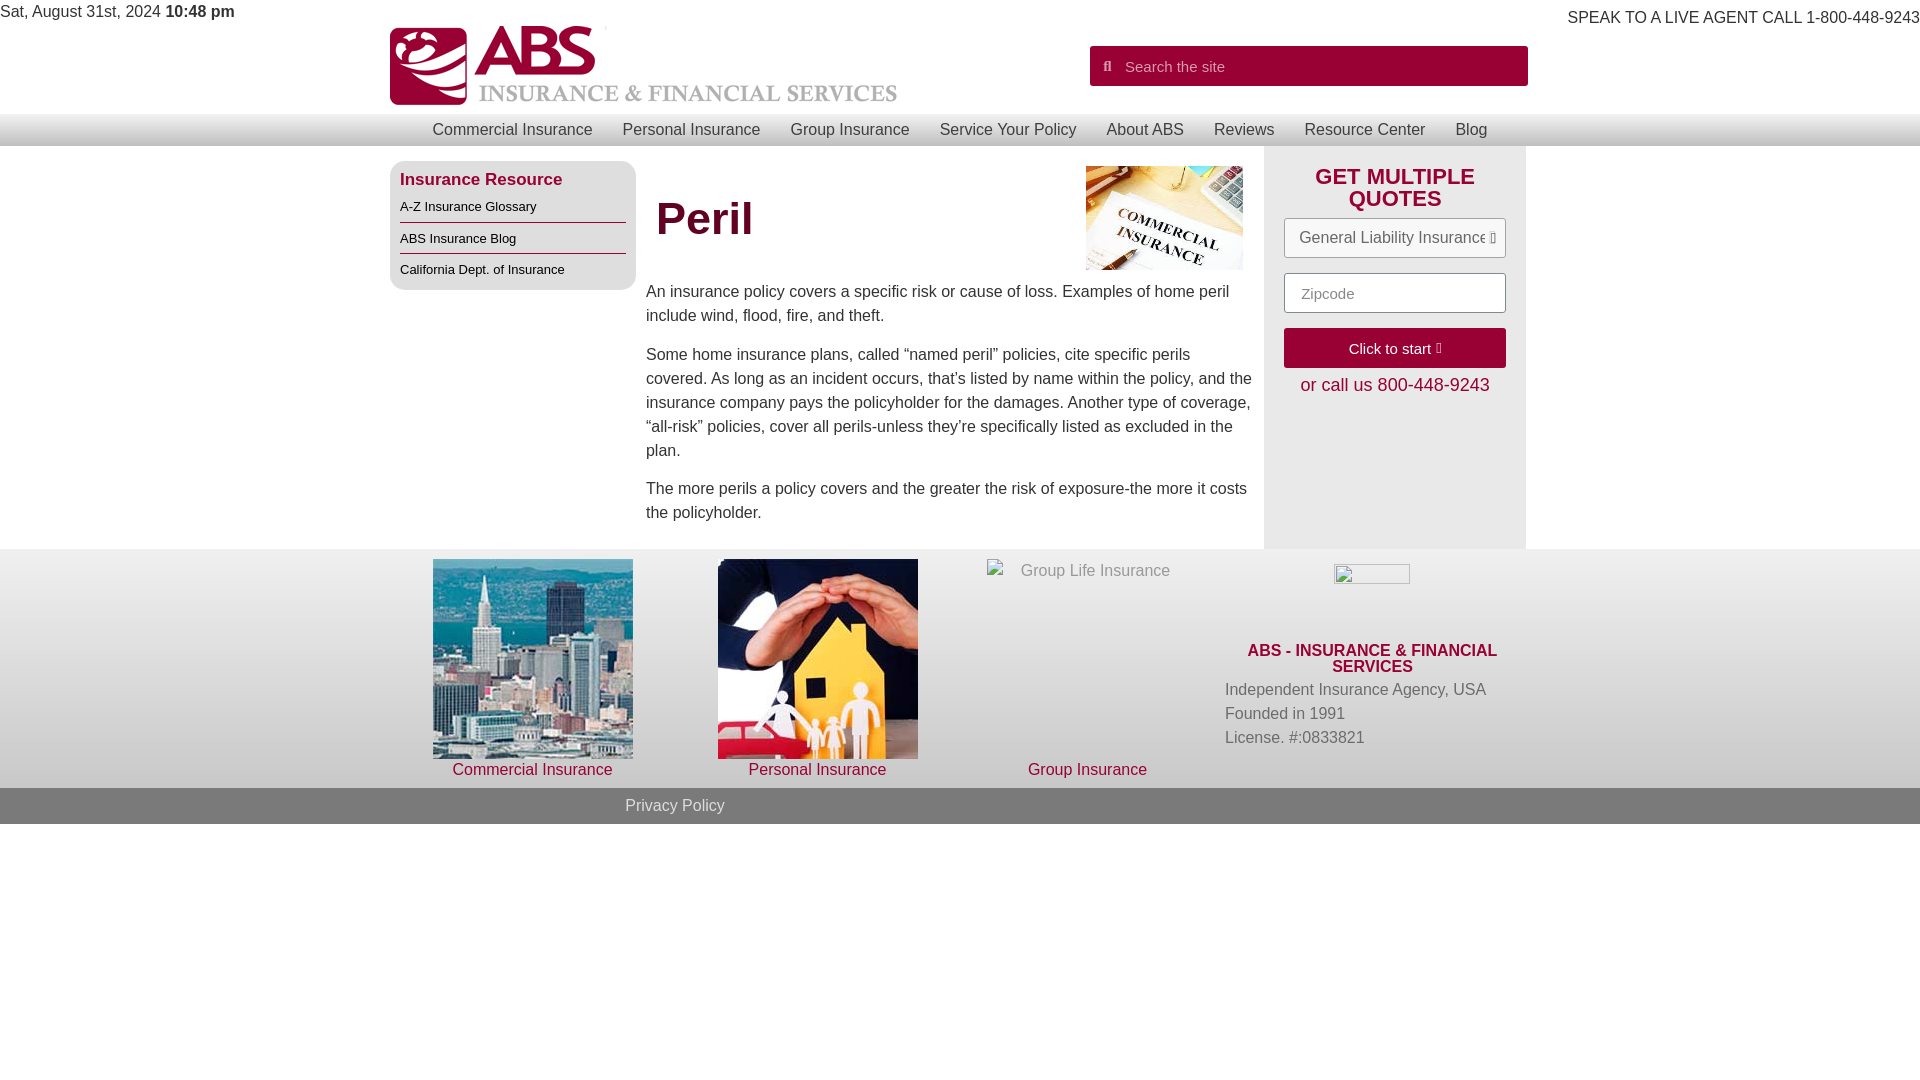 The height and width of the screenshot is (1080, 1920). I want to click on Group Insurance, so click(849, 130).